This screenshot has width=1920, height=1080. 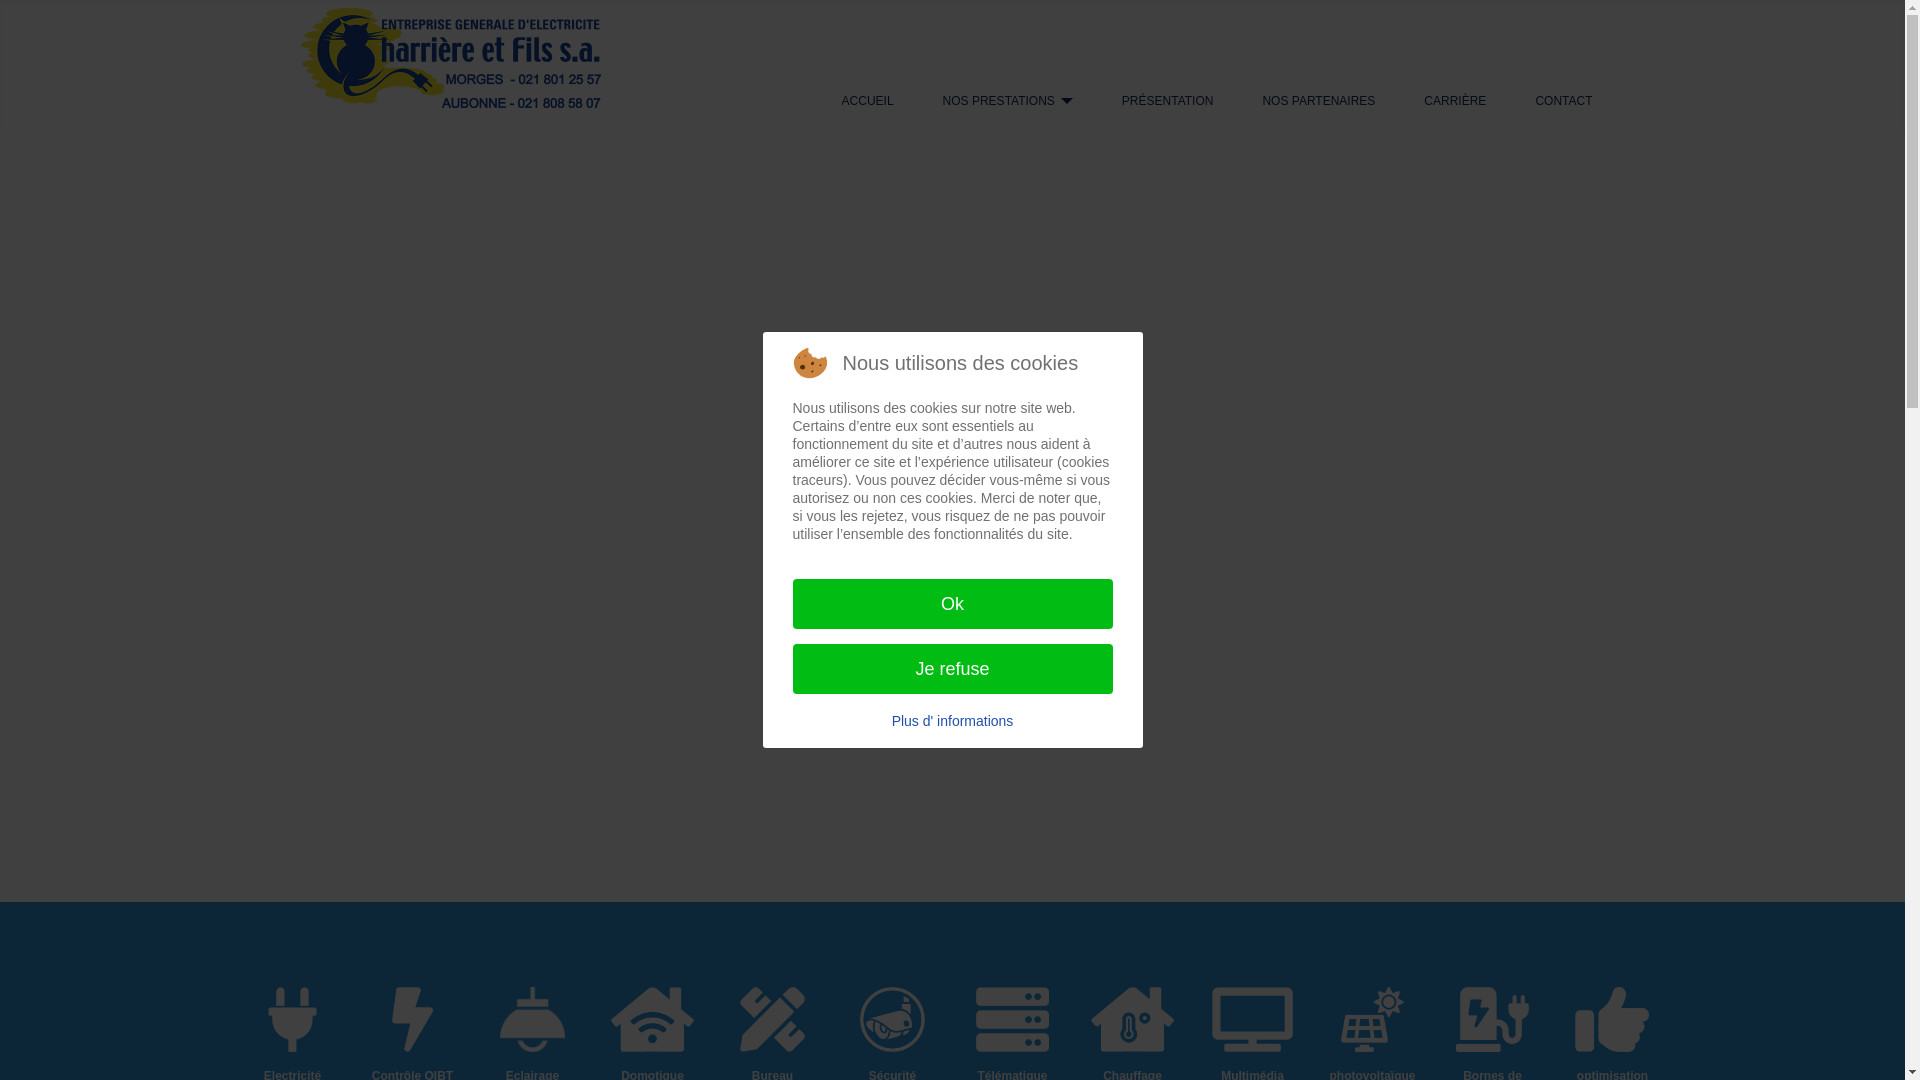 What do you see at coordinates (999, 101) in the screenshot?
I see `NOS PRESTATIONS` at bounding box center [999, 101].